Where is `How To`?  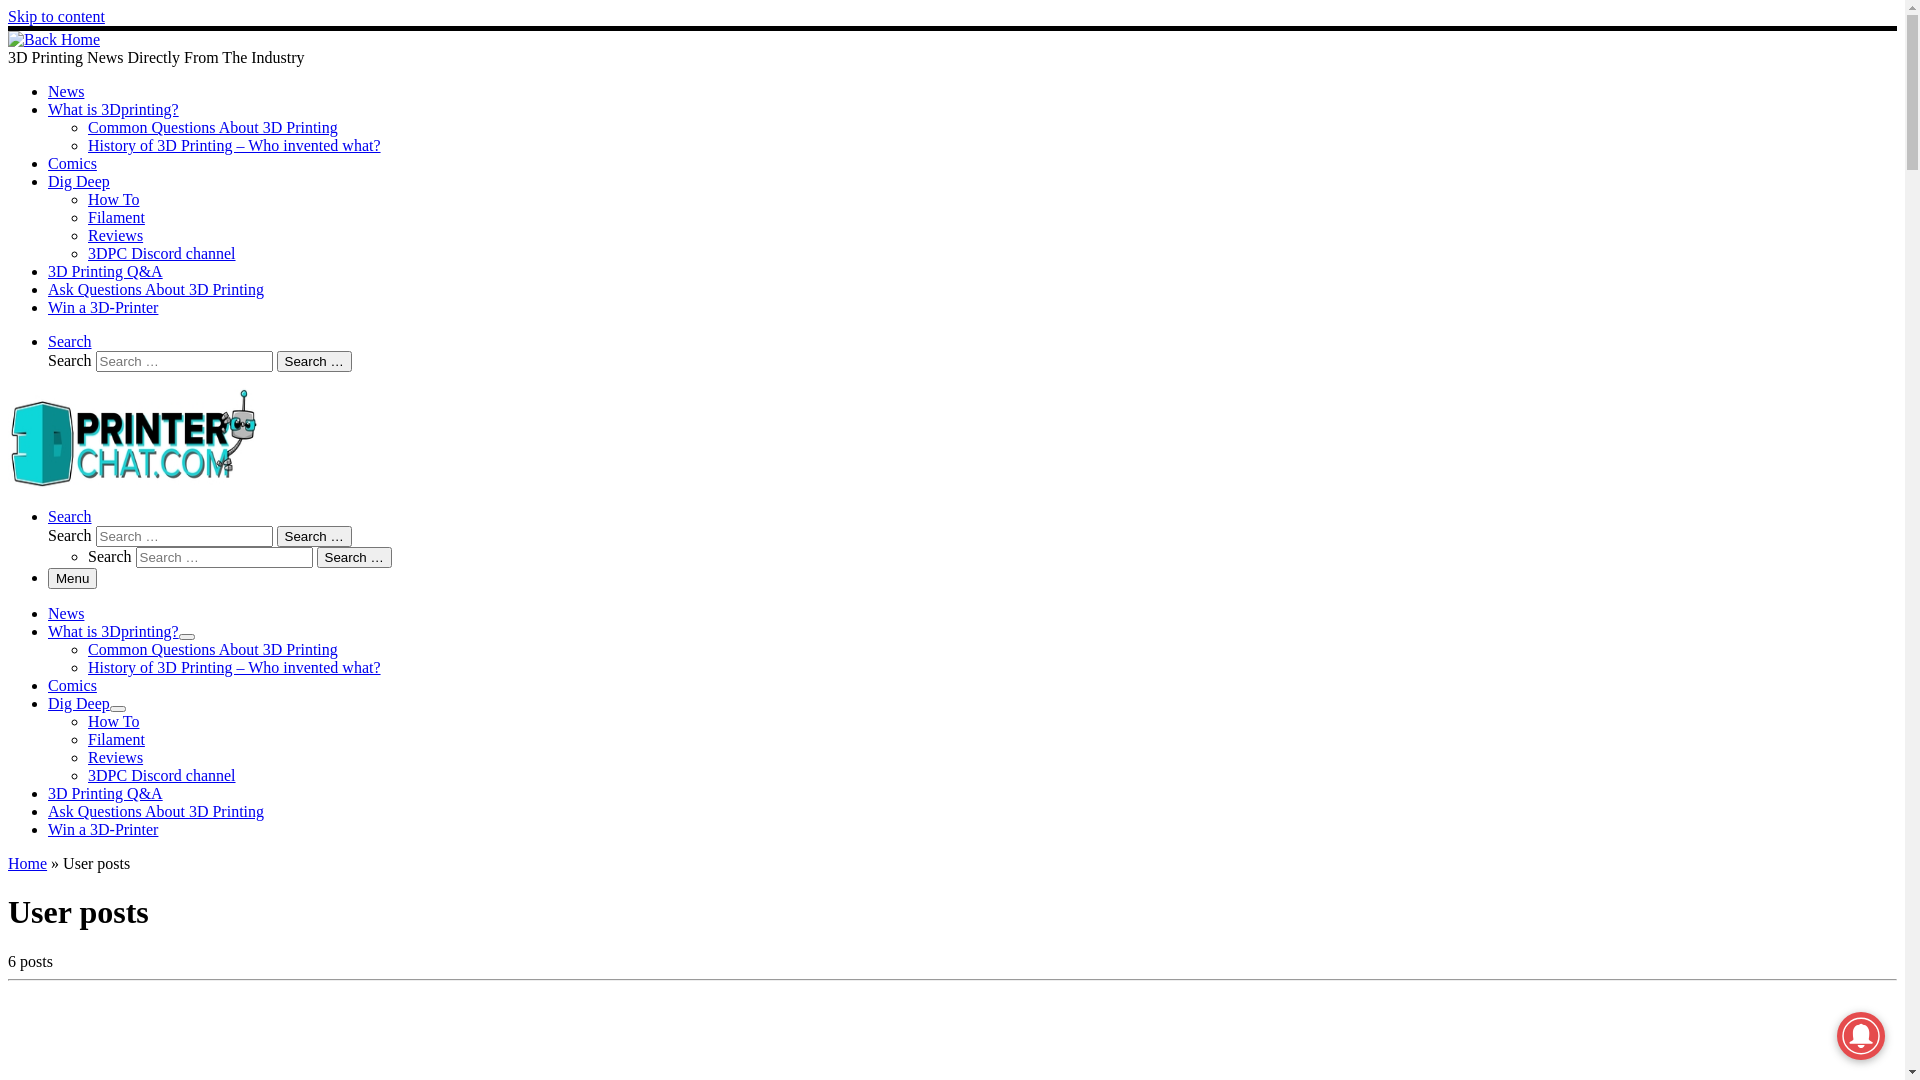
How To is located at coordinates (114, 200).